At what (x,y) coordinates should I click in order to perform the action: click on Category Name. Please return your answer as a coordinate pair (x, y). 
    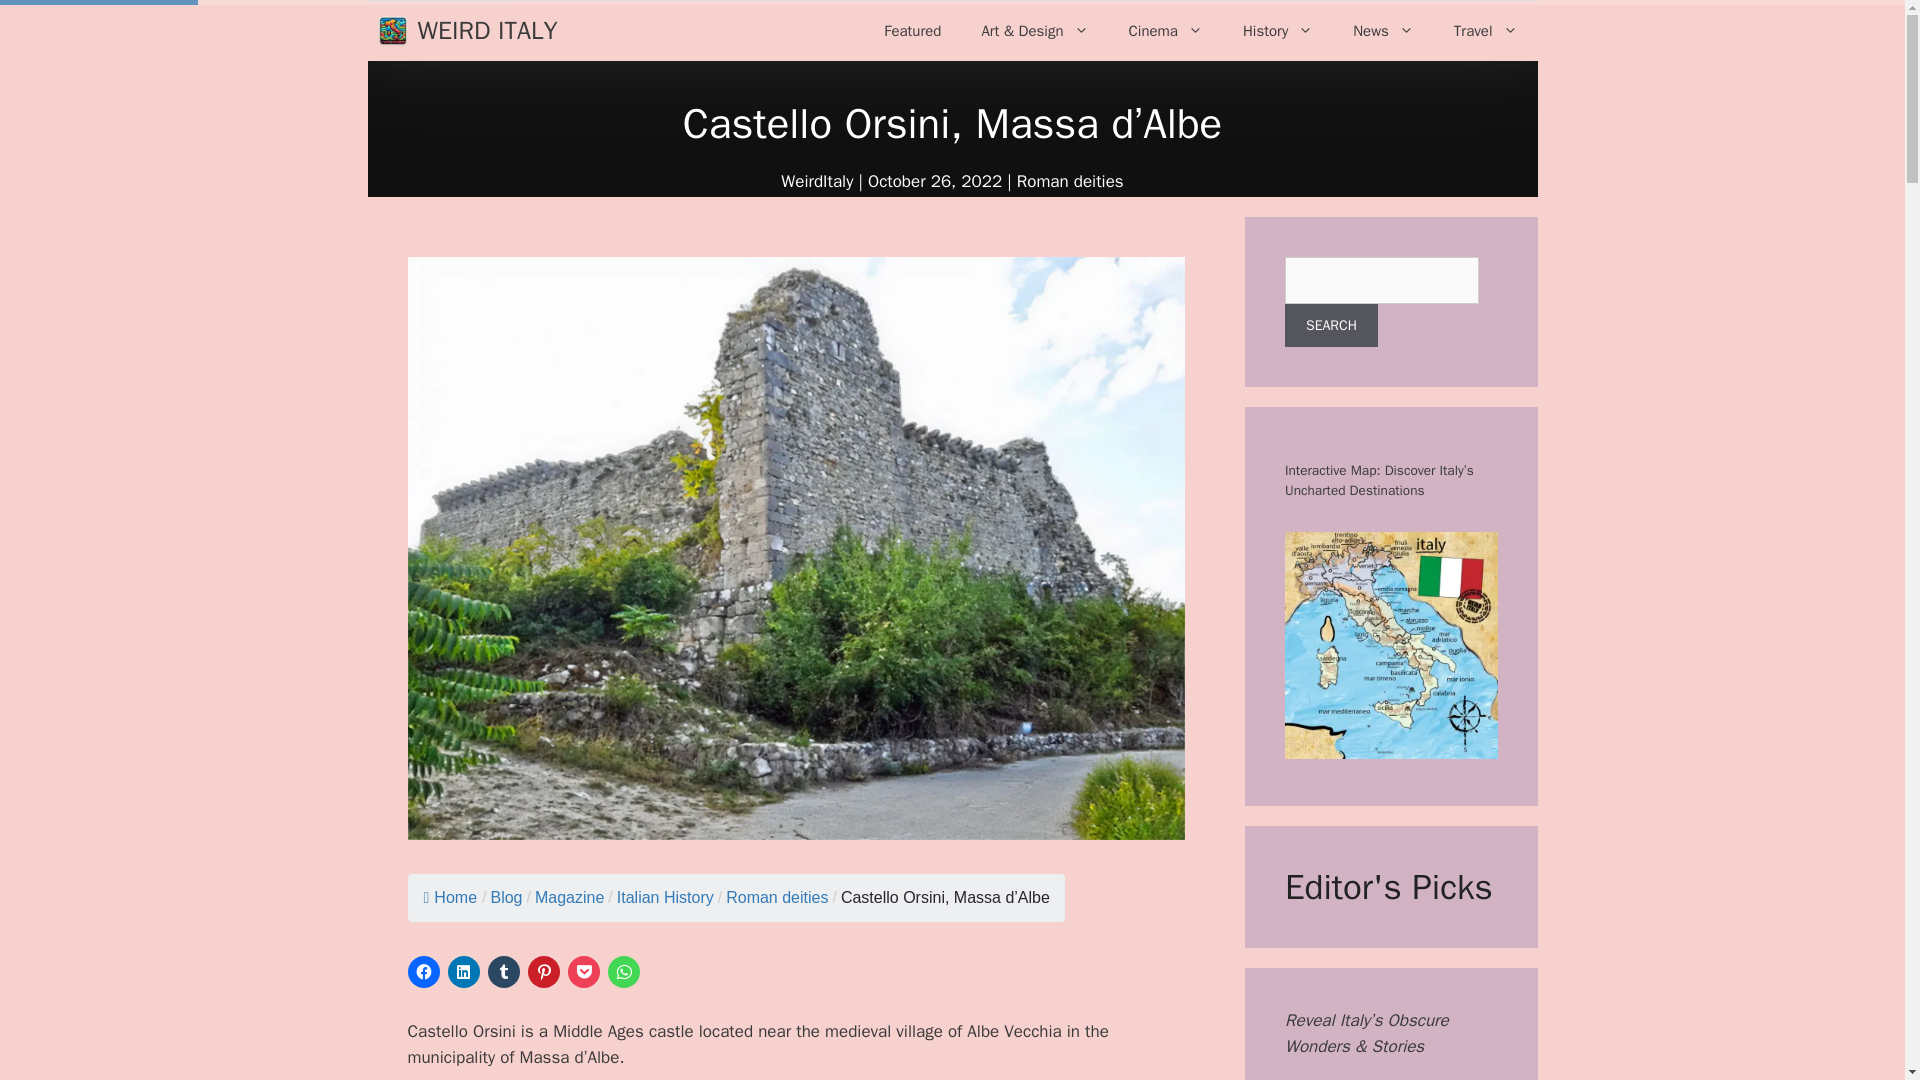
    Looking at the image, I should click on (570, 897).